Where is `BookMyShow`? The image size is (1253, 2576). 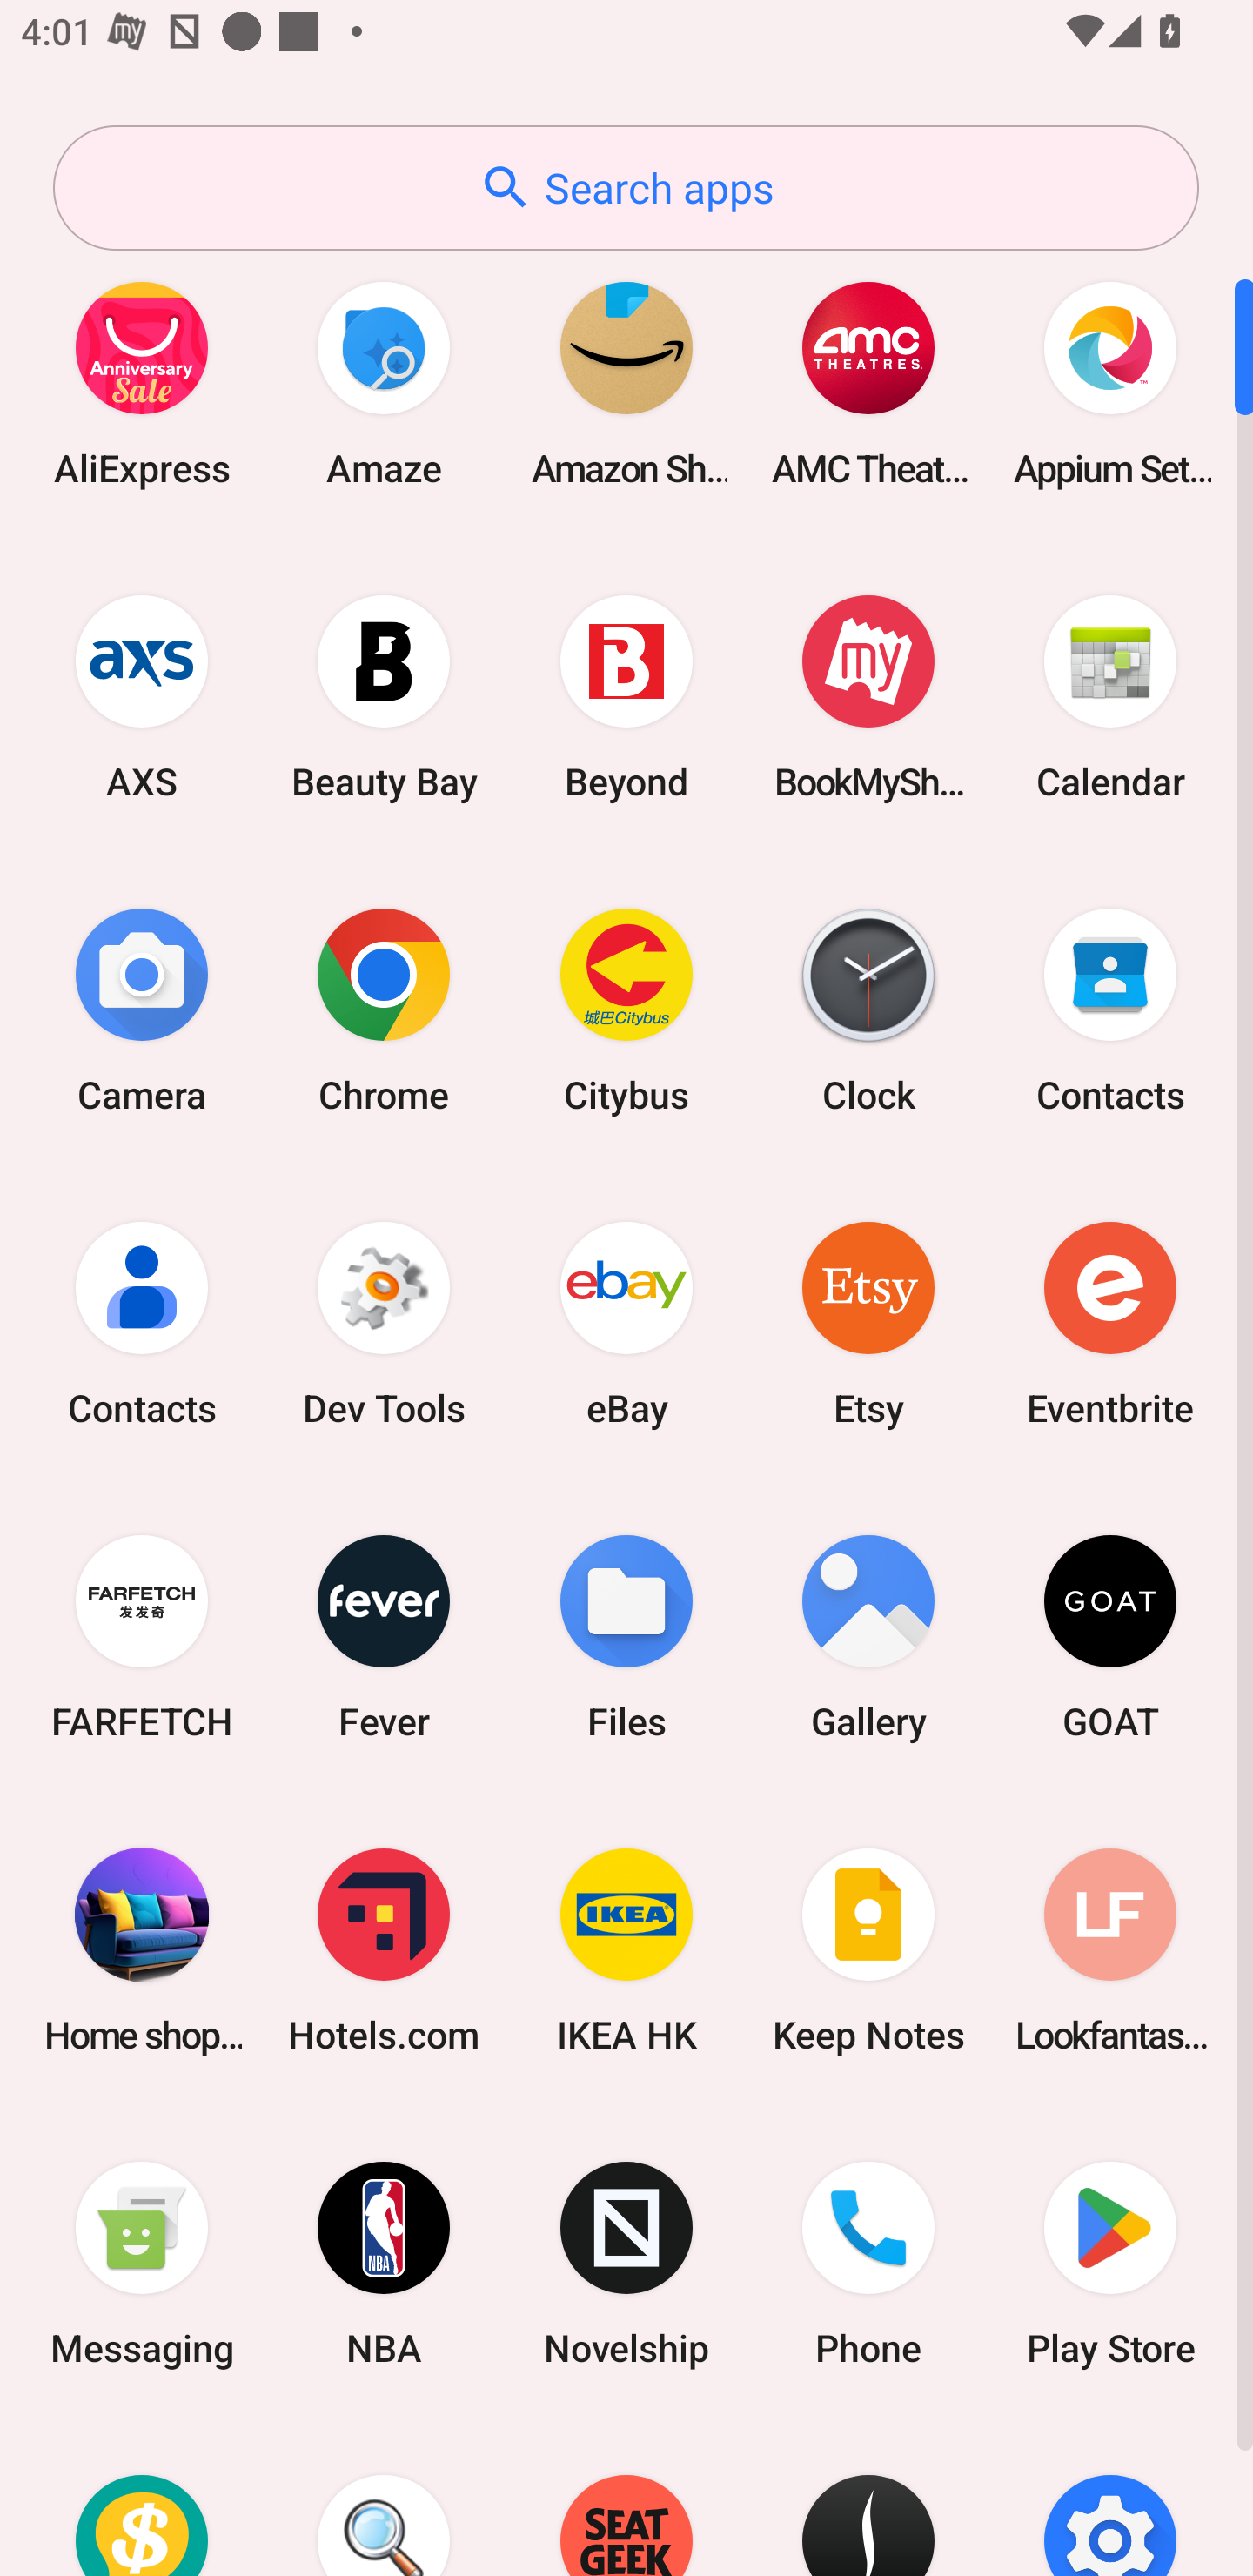
BookMyShow is located at coordinates (868, 696).